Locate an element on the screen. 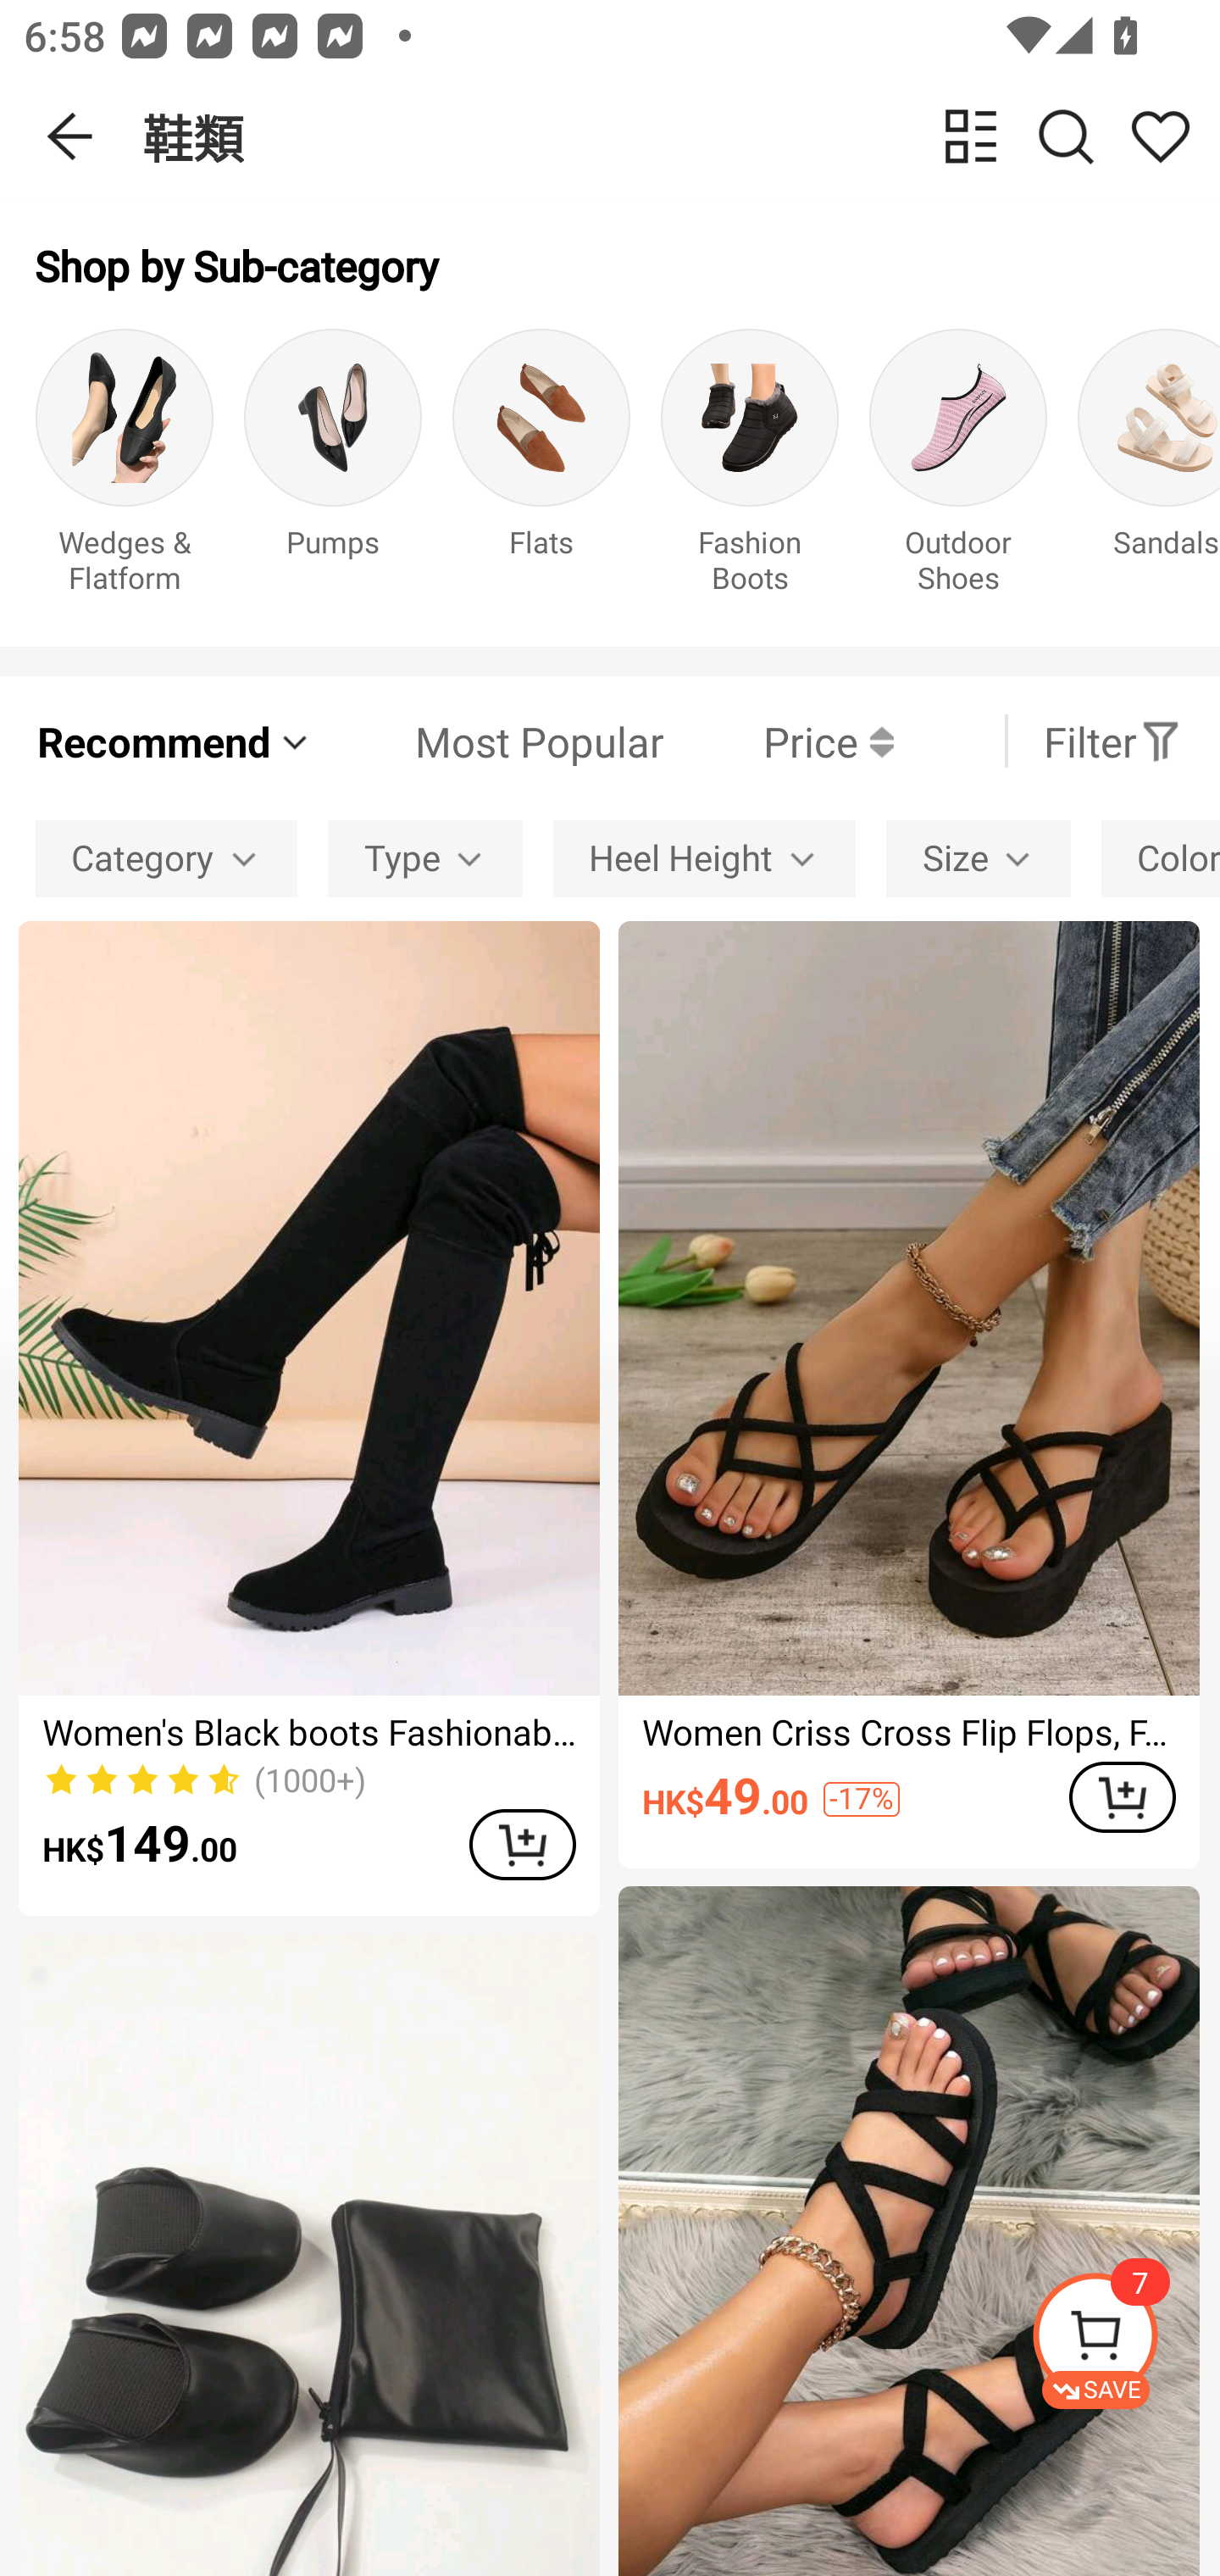  Price is located at coordinates (779, 741).